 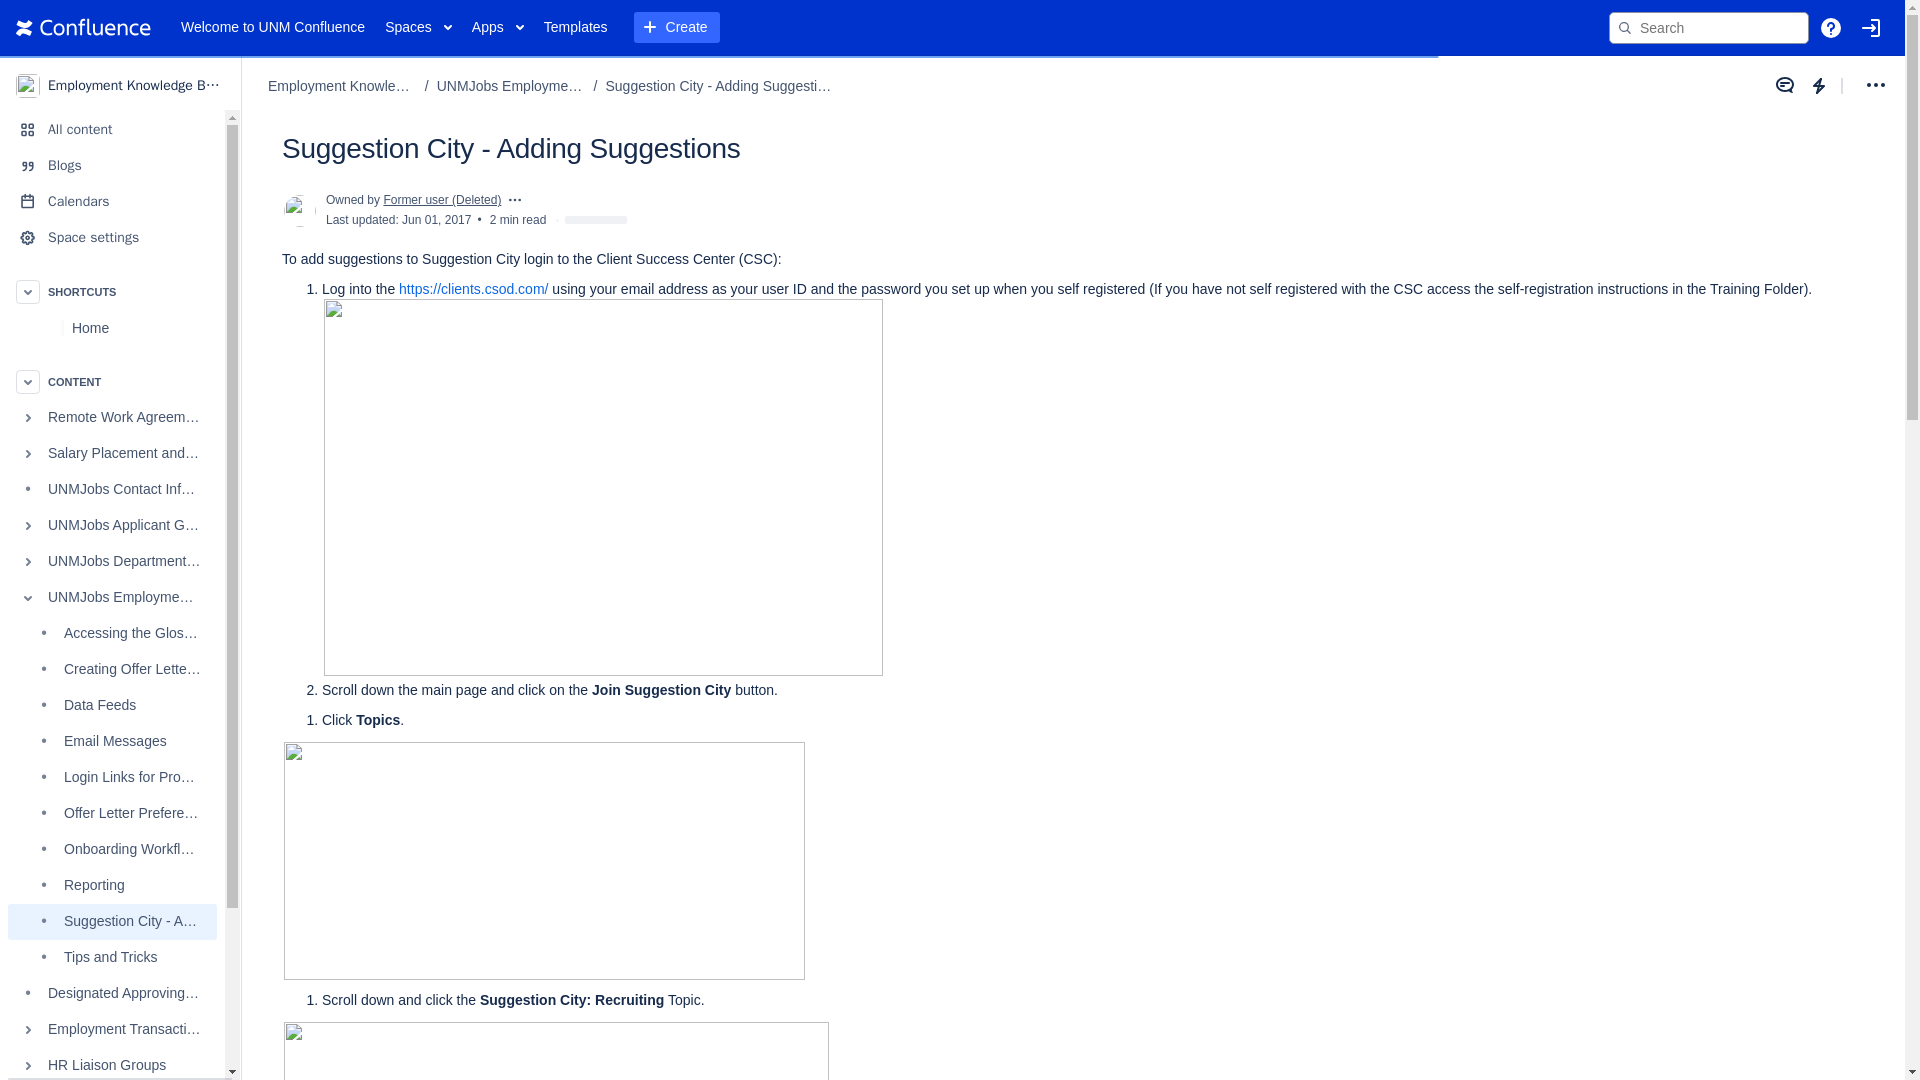 I want to click on Employment Transactions, so click(x=112, y=1029).